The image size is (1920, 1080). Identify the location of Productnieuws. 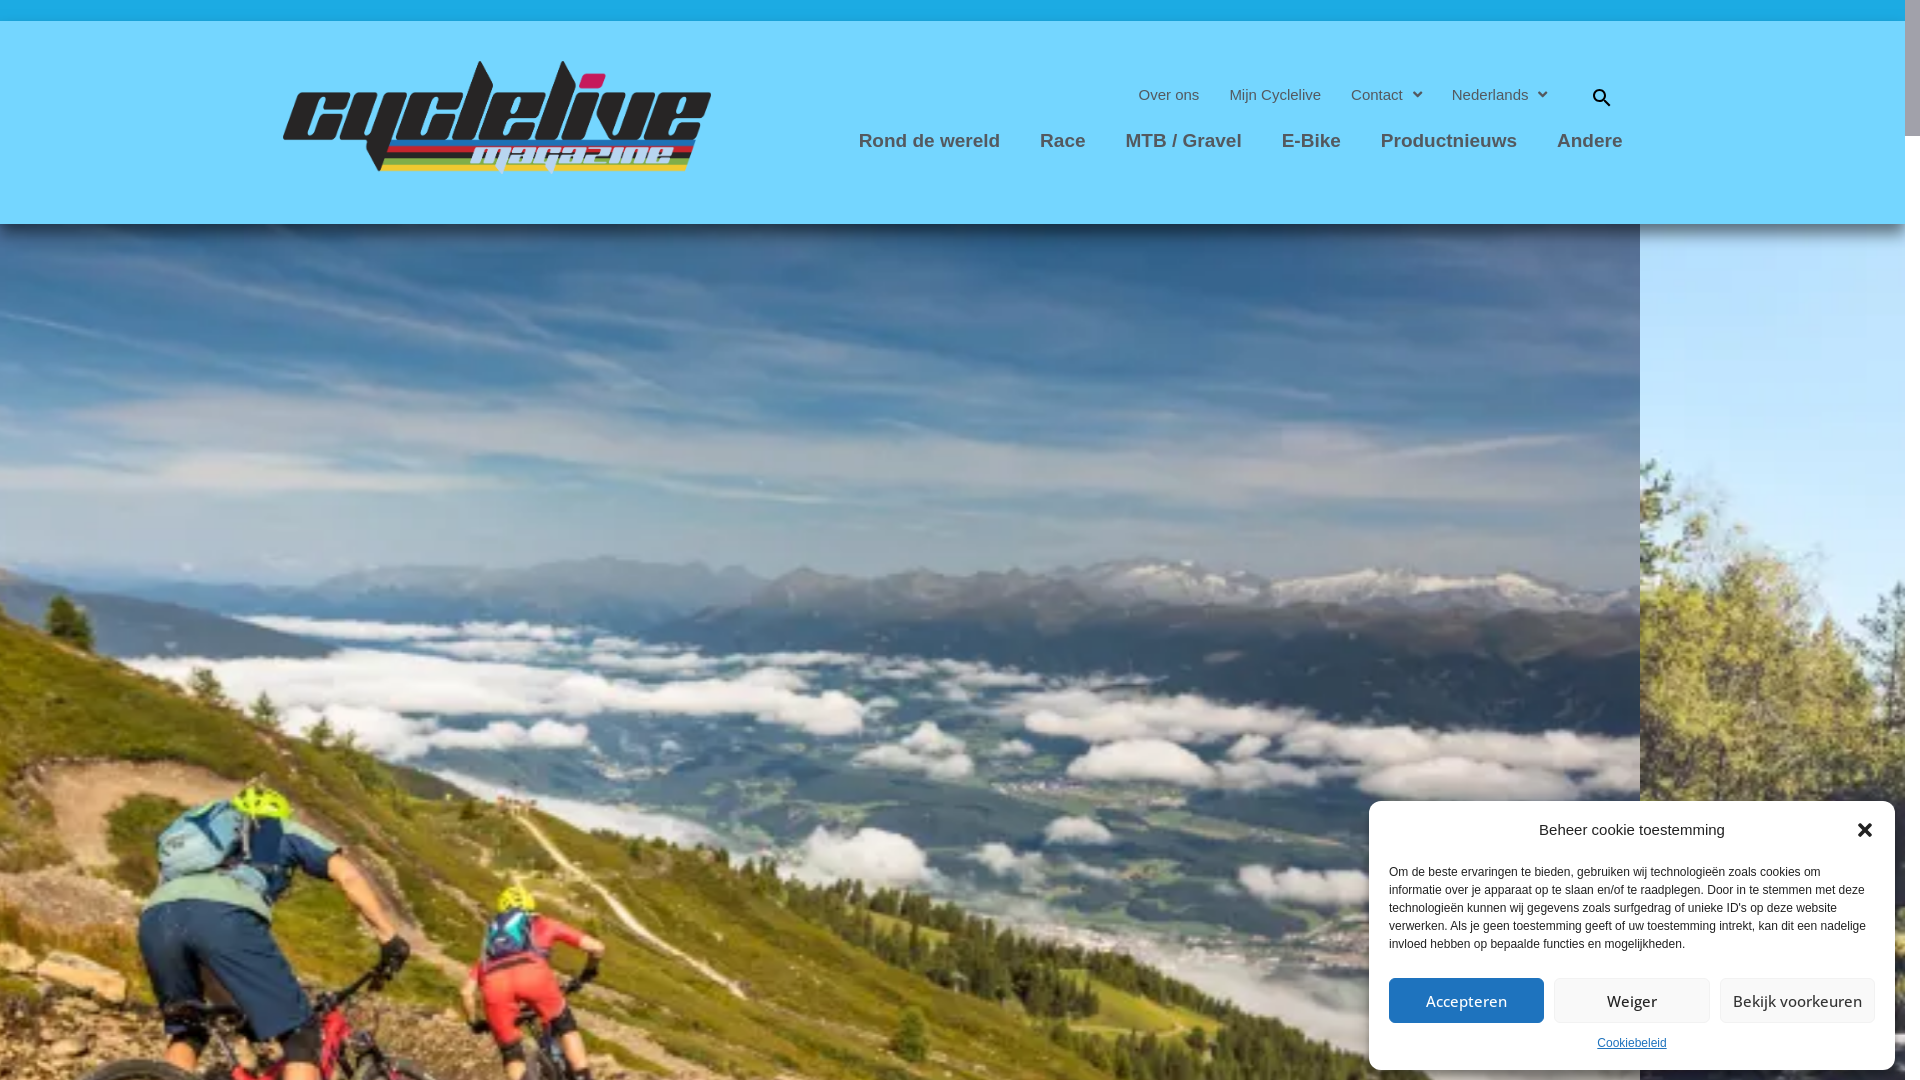
(1449, 141).